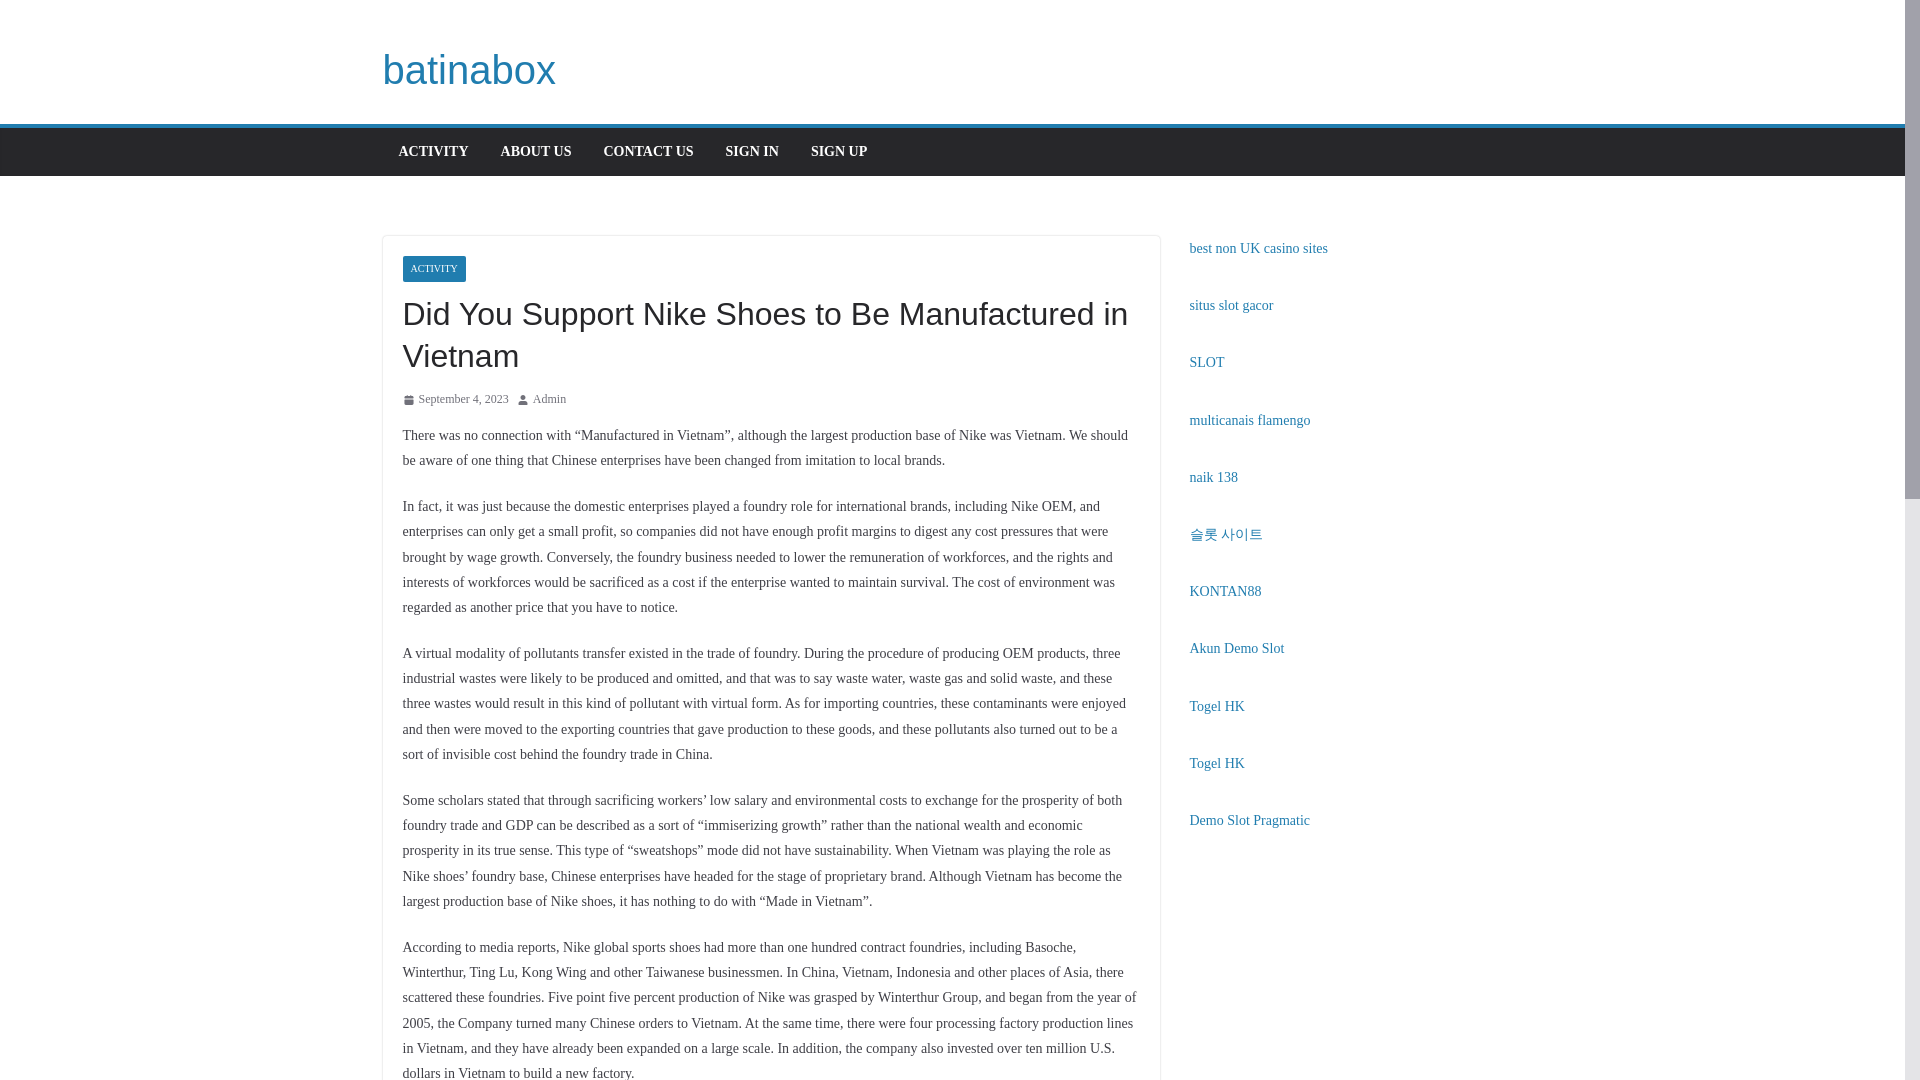  I want to click on ACTIVITY, so click(432, 268).